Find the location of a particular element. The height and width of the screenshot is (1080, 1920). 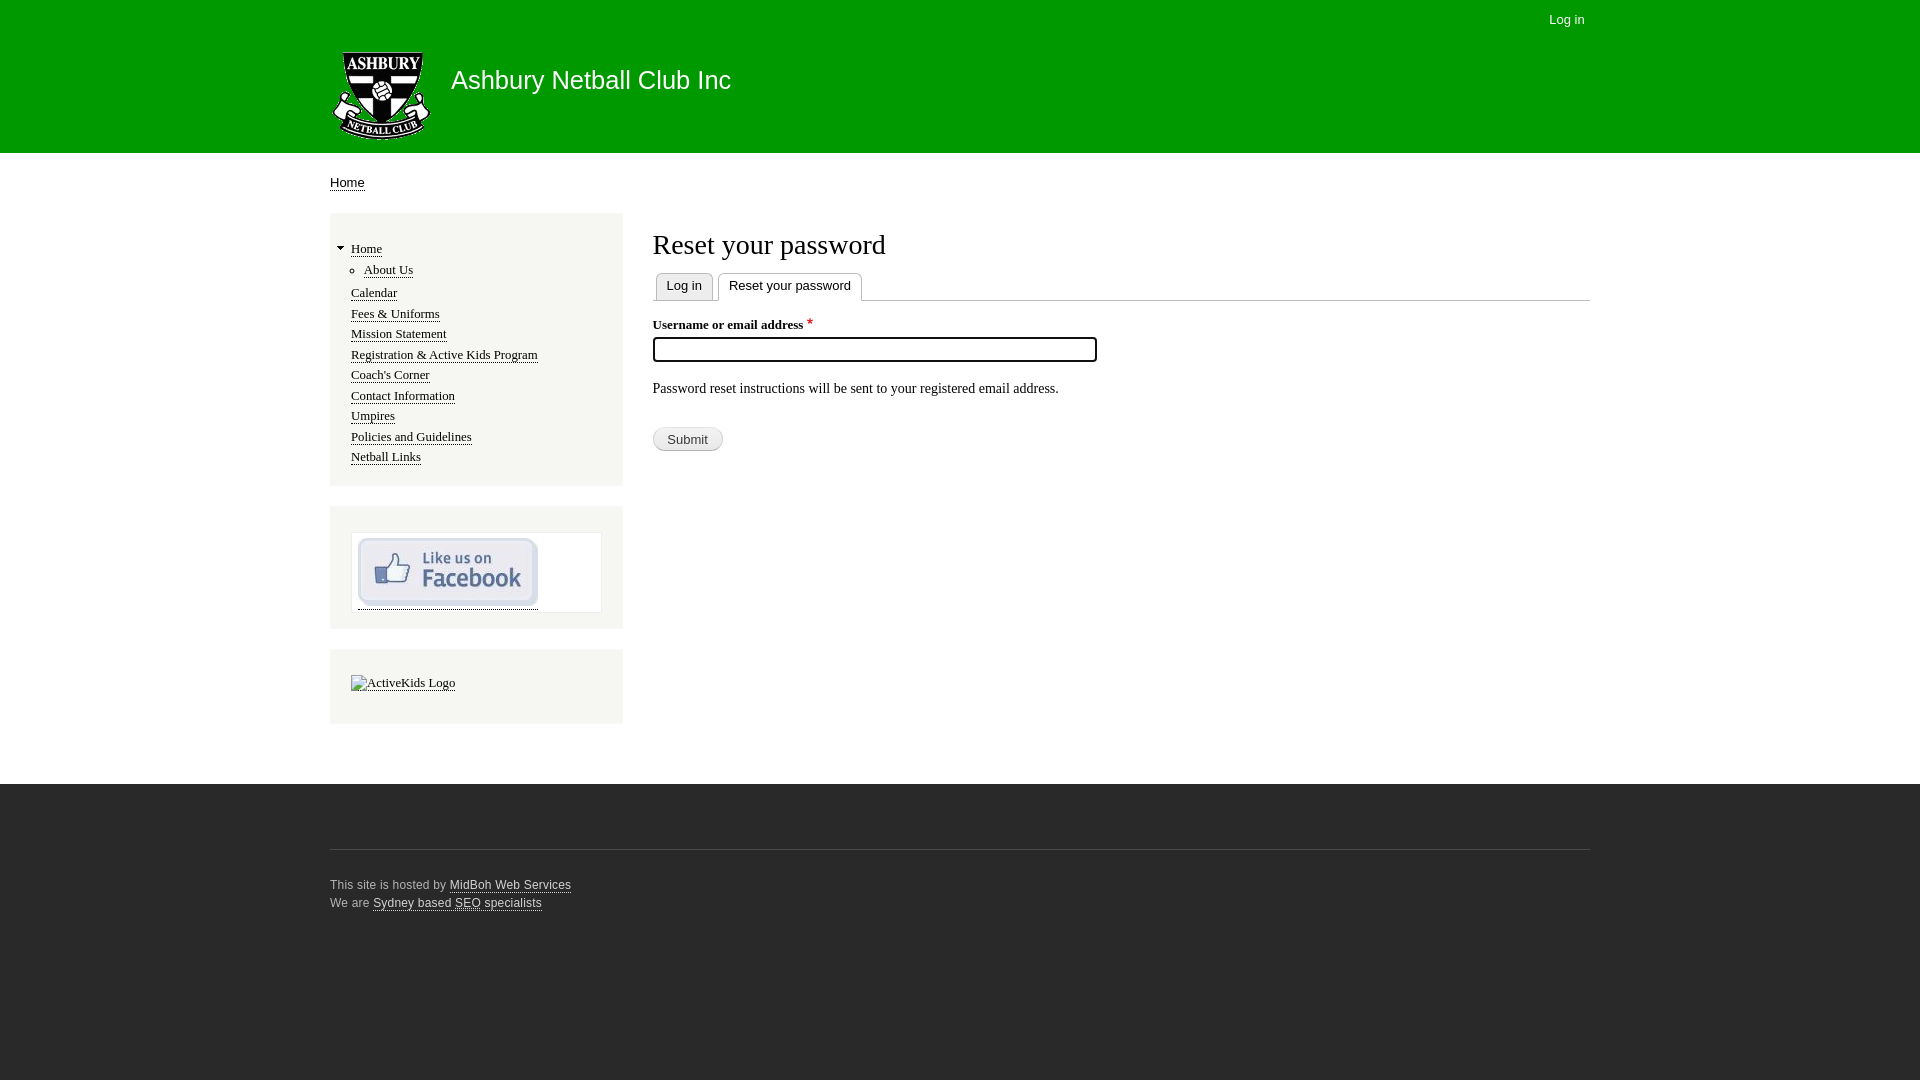

Submit is located at coordinates (687, 439).